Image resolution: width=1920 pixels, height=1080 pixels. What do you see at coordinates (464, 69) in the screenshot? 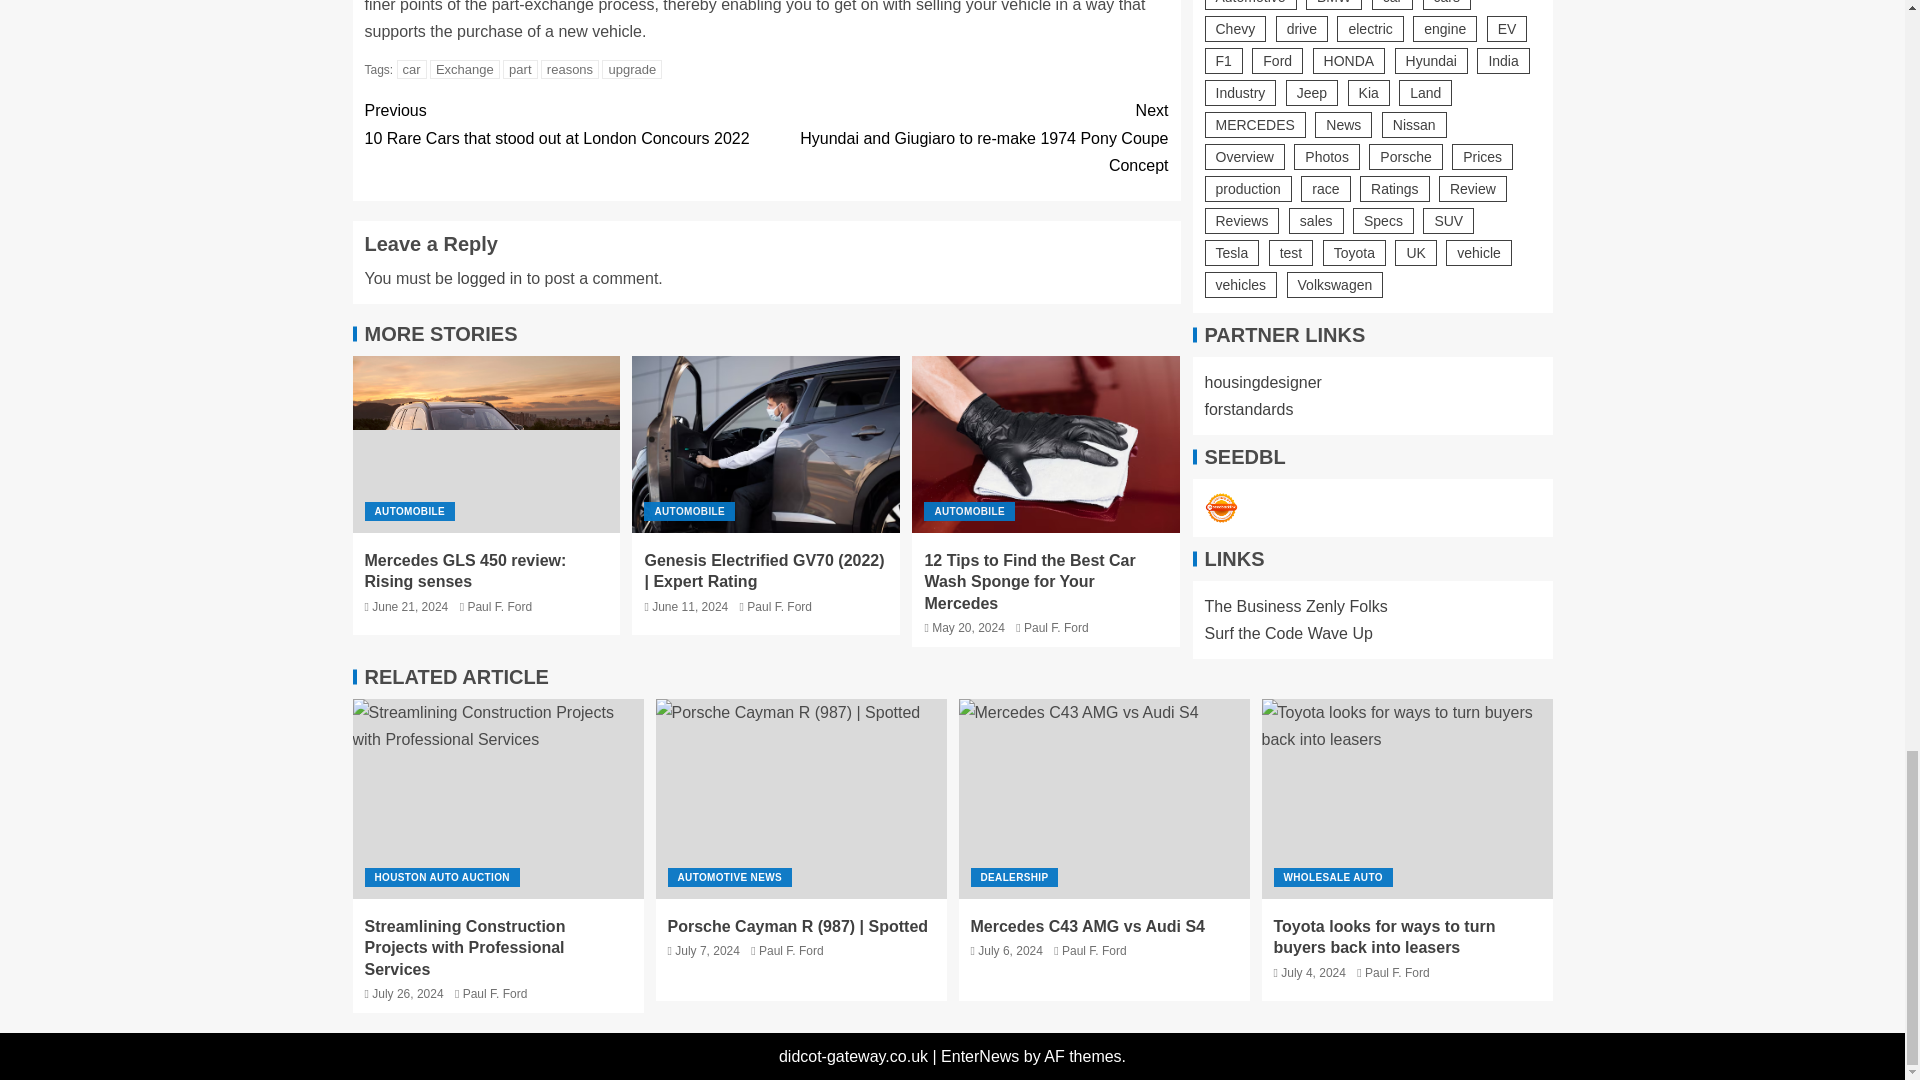
I see `Mercedes GLS 450 review: Rising senses` at bounding box center [464, 69].